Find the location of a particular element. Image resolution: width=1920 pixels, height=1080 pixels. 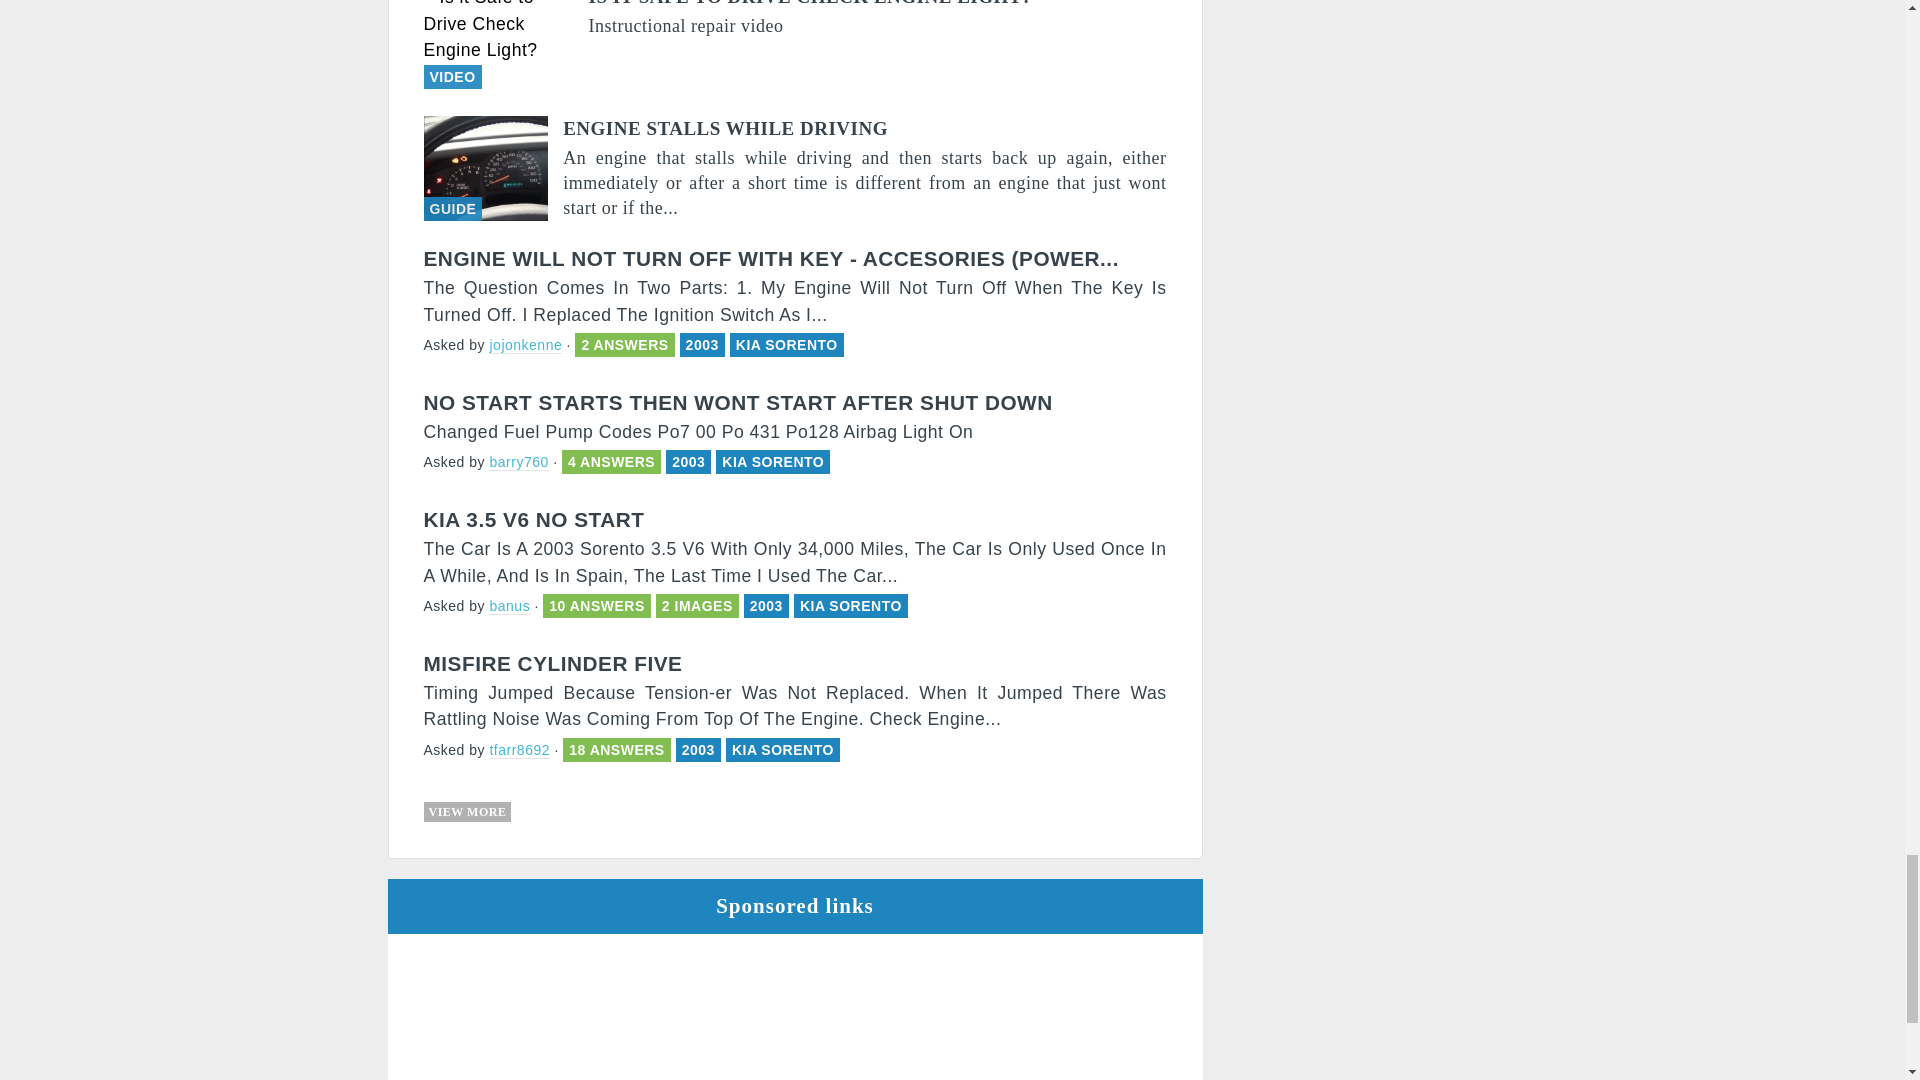

Engine Stalls While Driving is located at coordinates (796, 168).